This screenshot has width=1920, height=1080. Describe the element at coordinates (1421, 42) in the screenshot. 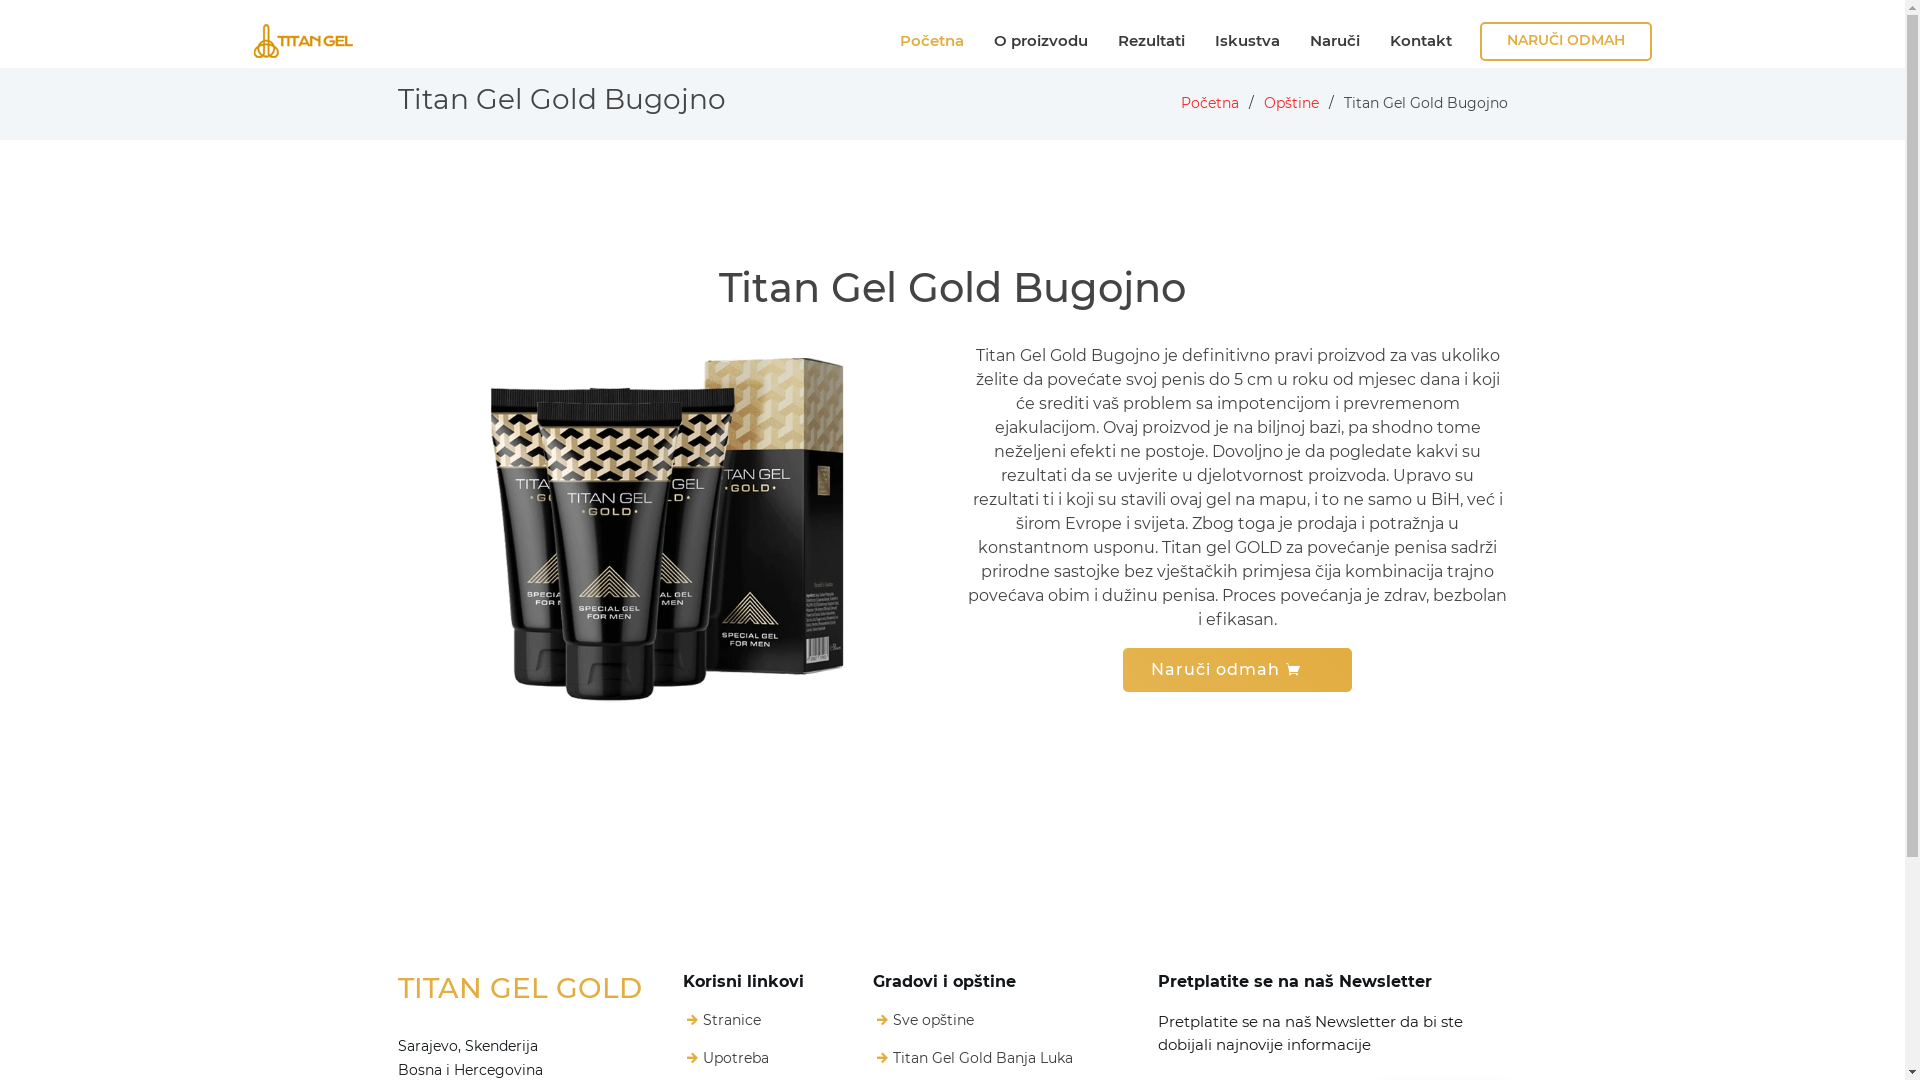

I see `Kontakt` at that location.